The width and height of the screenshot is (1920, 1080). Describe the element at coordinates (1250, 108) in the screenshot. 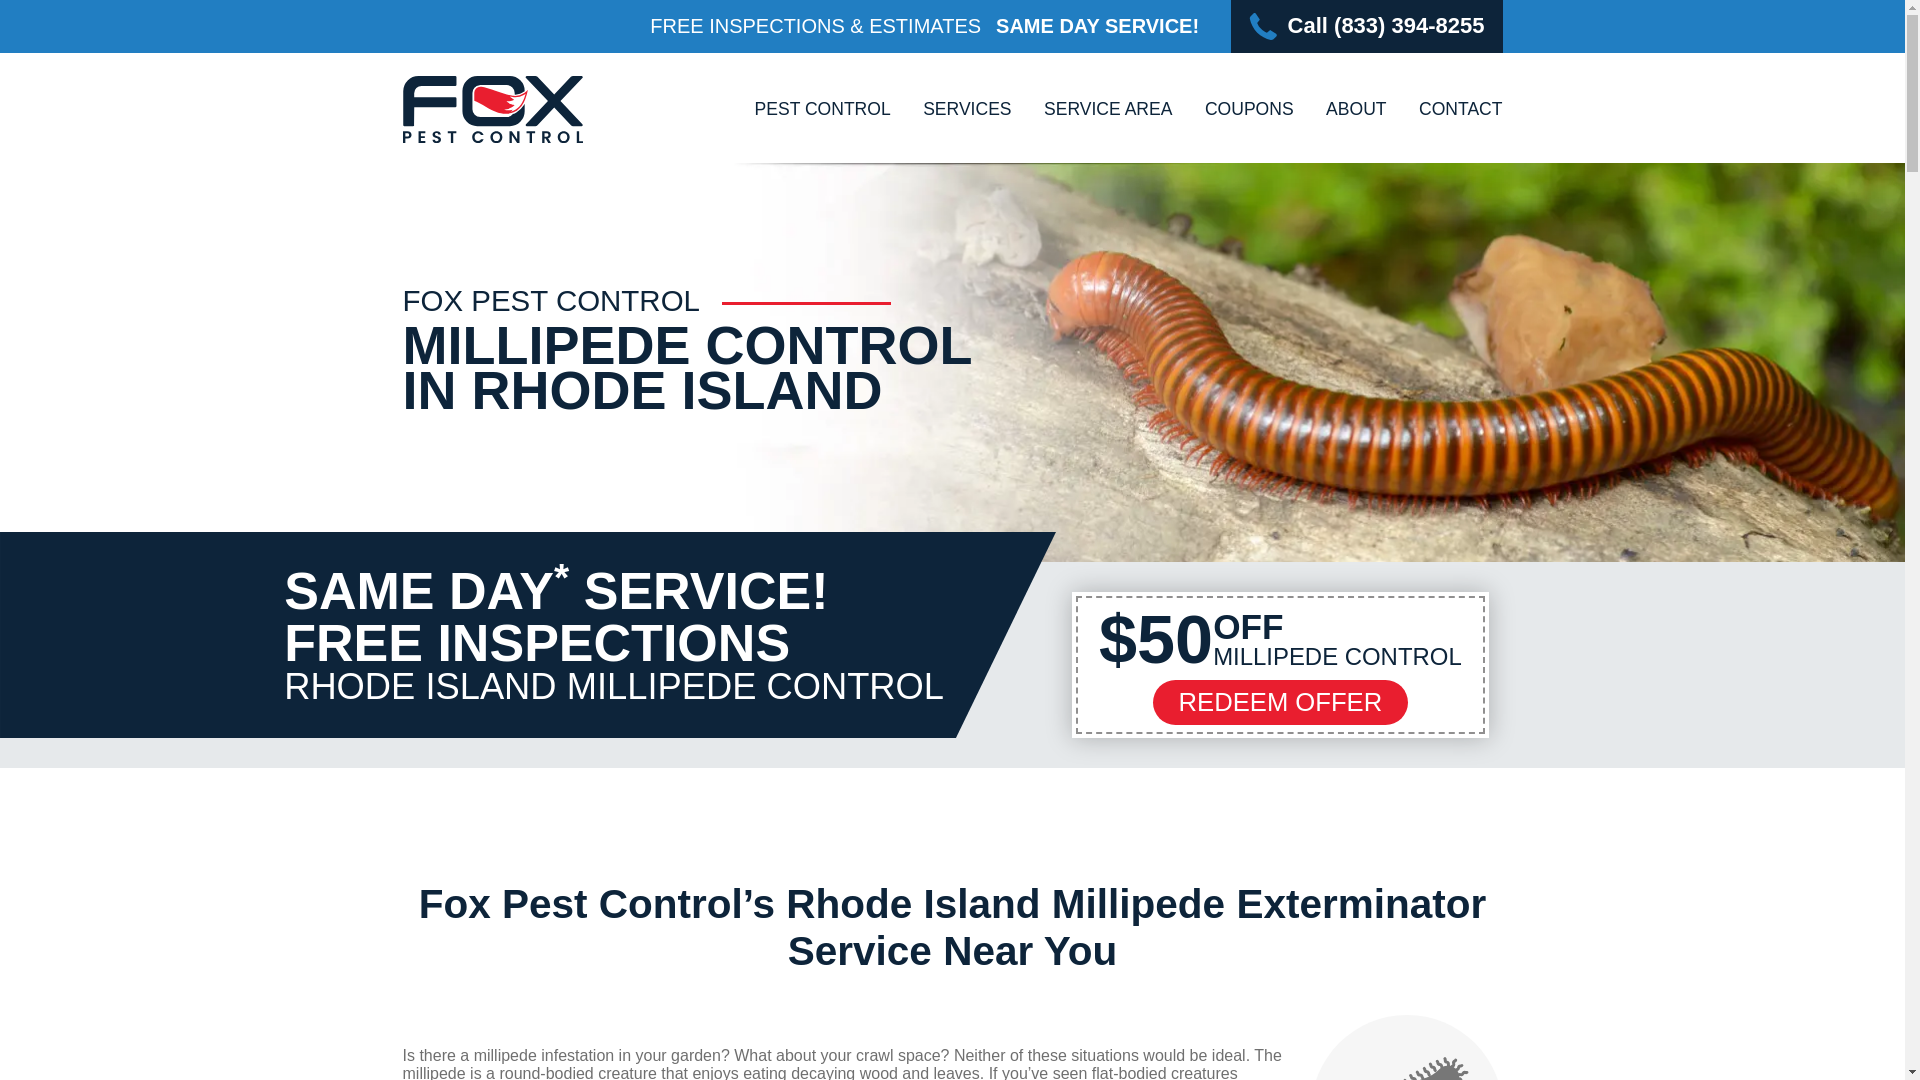

I see `COUPONS` at that location.